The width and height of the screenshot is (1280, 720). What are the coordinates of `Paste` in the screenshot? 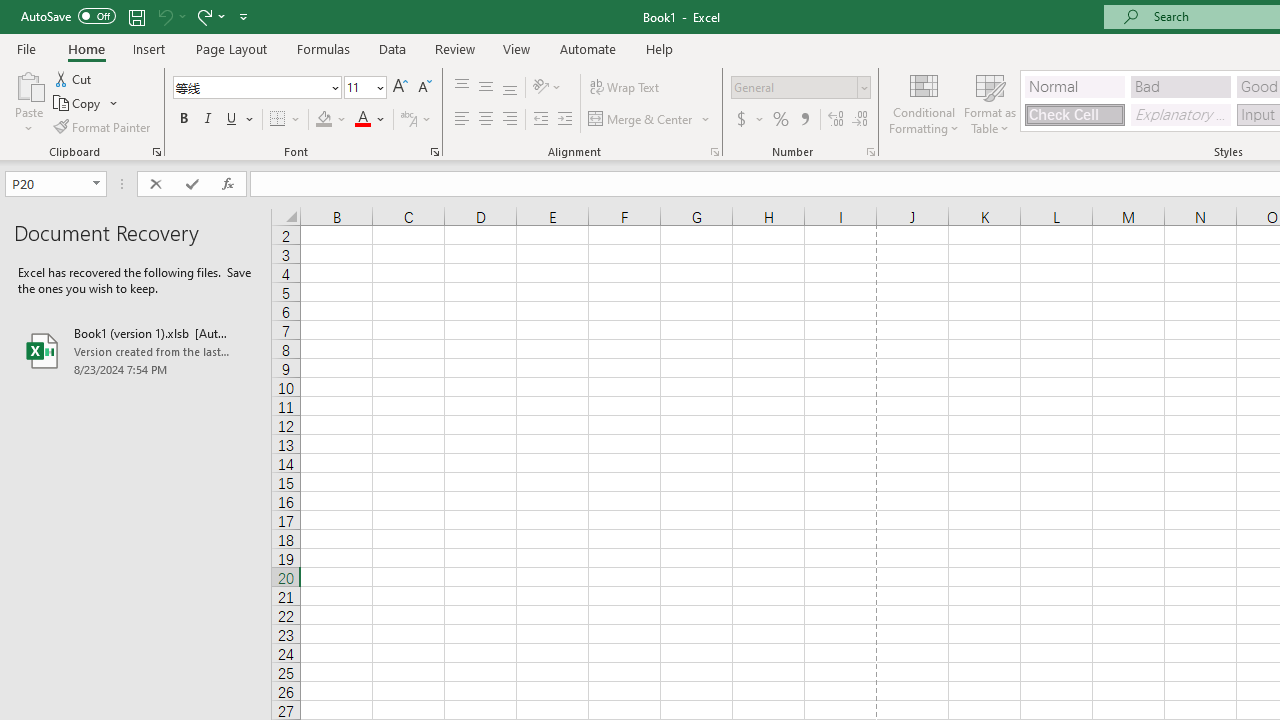 It's located at (28, 84).